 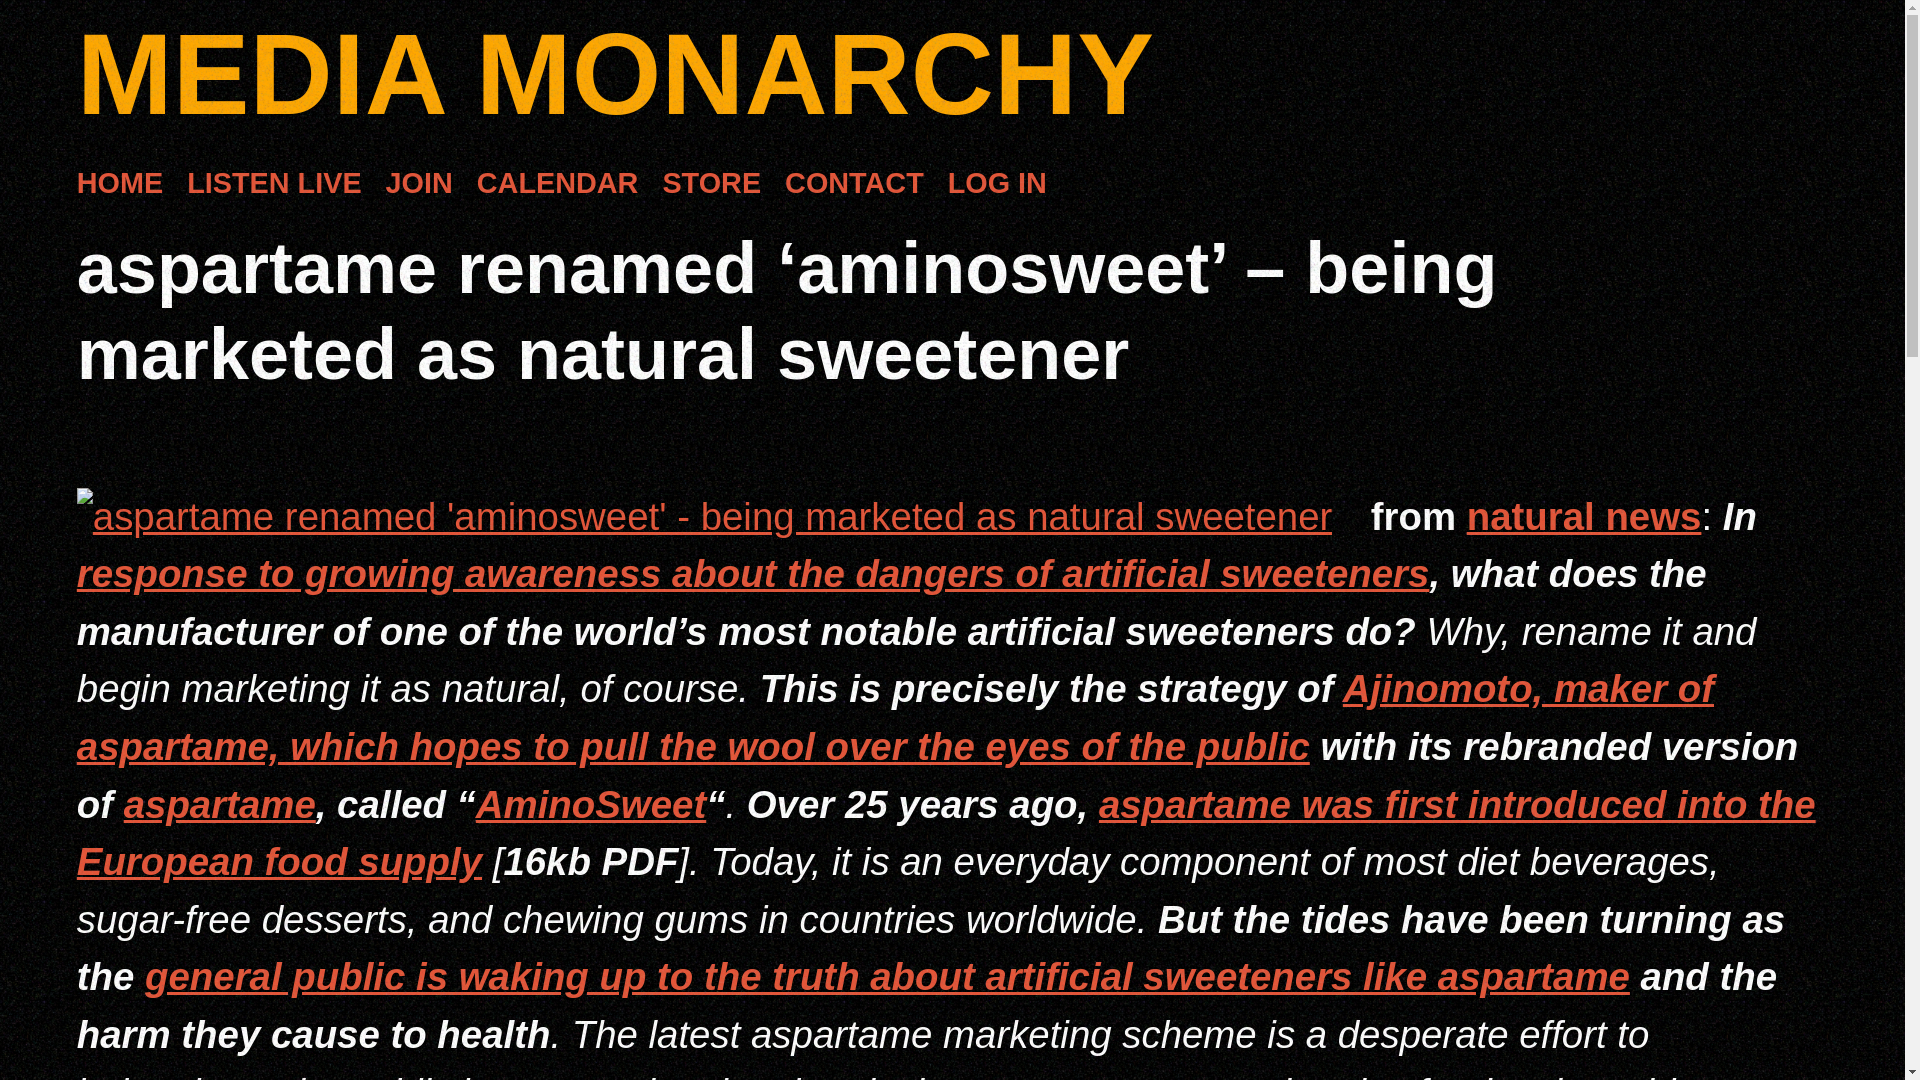 I want to click on CALENDAR, so click(x=558, y=184).